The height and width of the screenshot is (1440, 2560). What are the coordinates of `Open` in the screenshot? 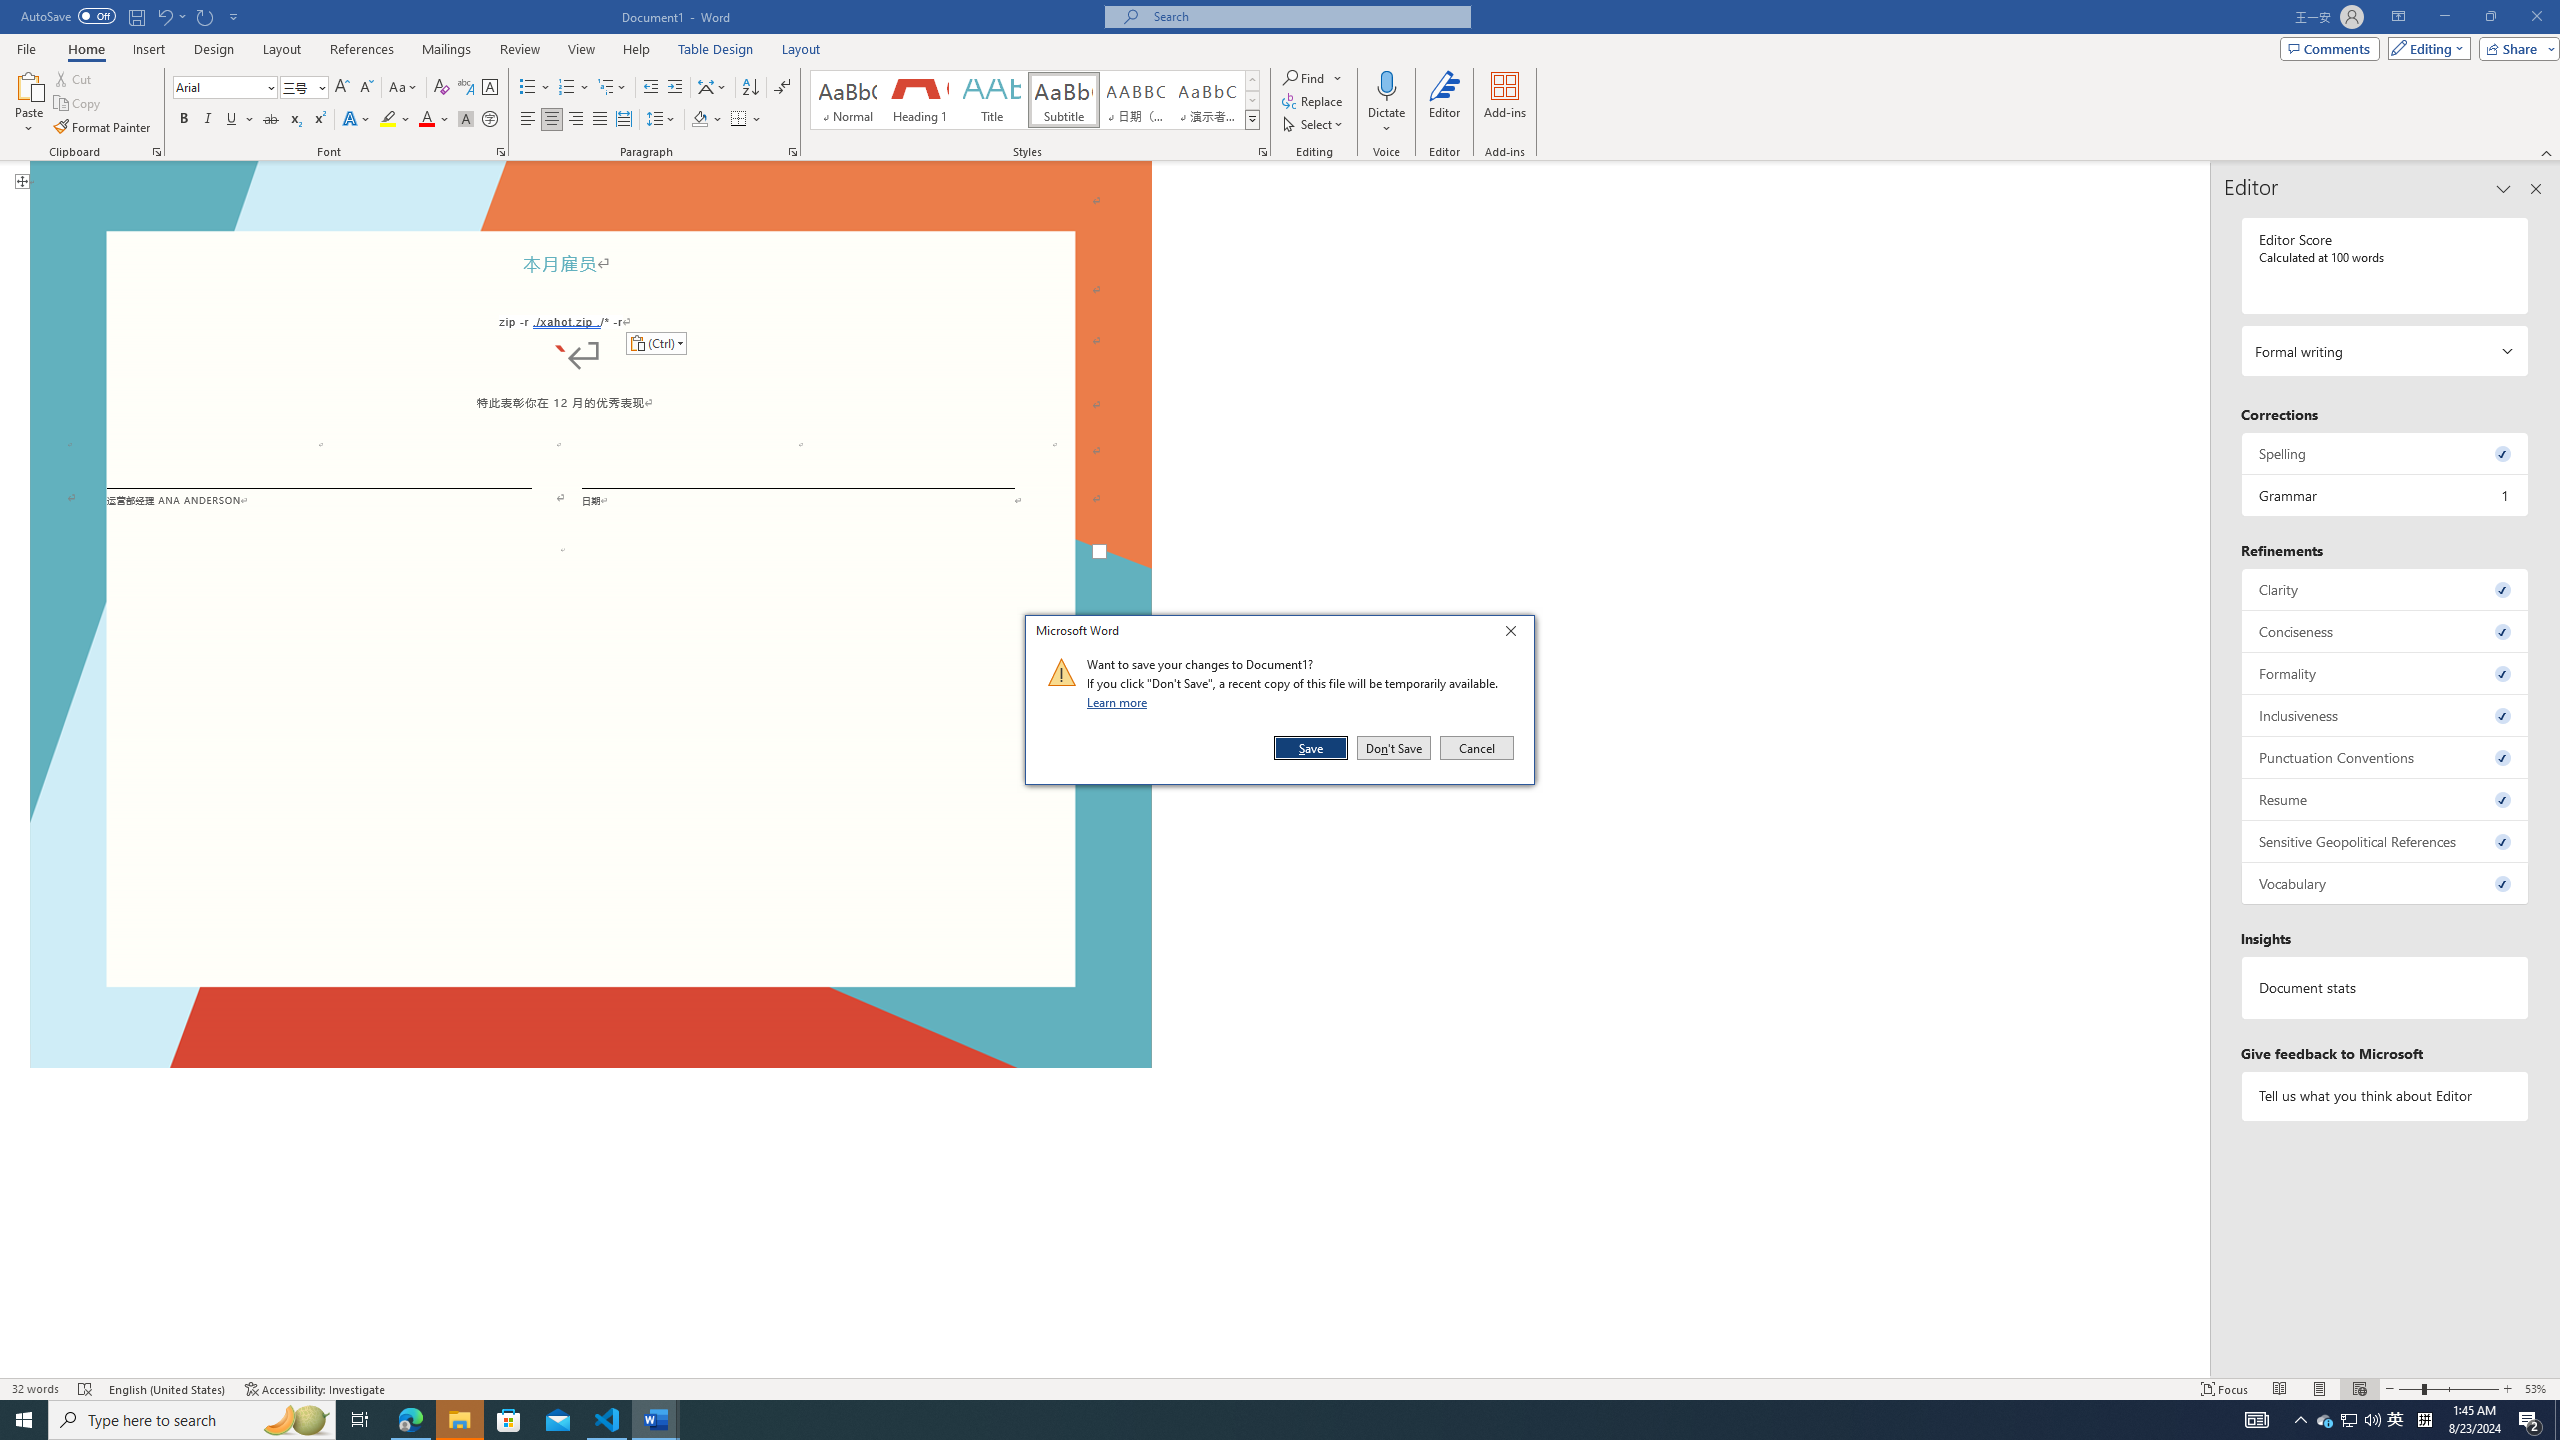 It's located at (320, 86).